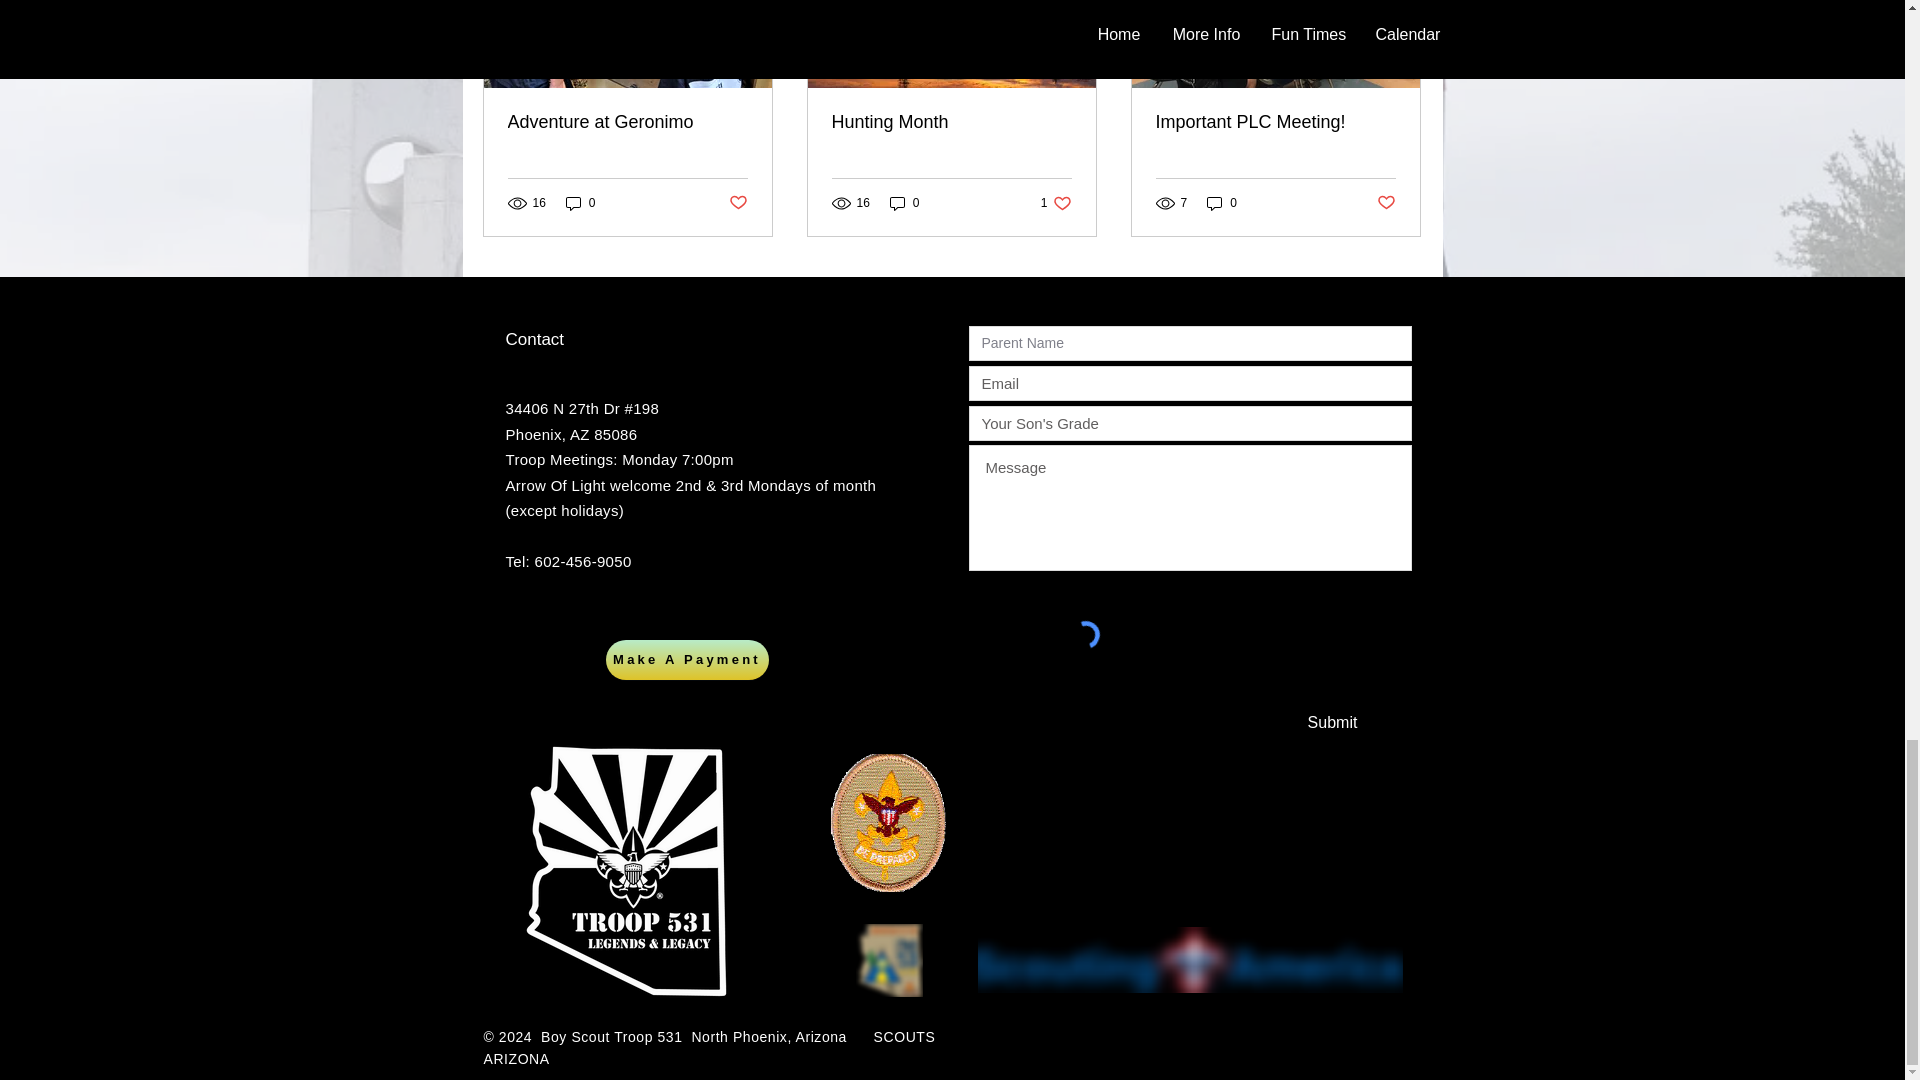 This screenshot has width=1920, height=1080. I want to click on Adventure at Geronimo, so click(628, 122).